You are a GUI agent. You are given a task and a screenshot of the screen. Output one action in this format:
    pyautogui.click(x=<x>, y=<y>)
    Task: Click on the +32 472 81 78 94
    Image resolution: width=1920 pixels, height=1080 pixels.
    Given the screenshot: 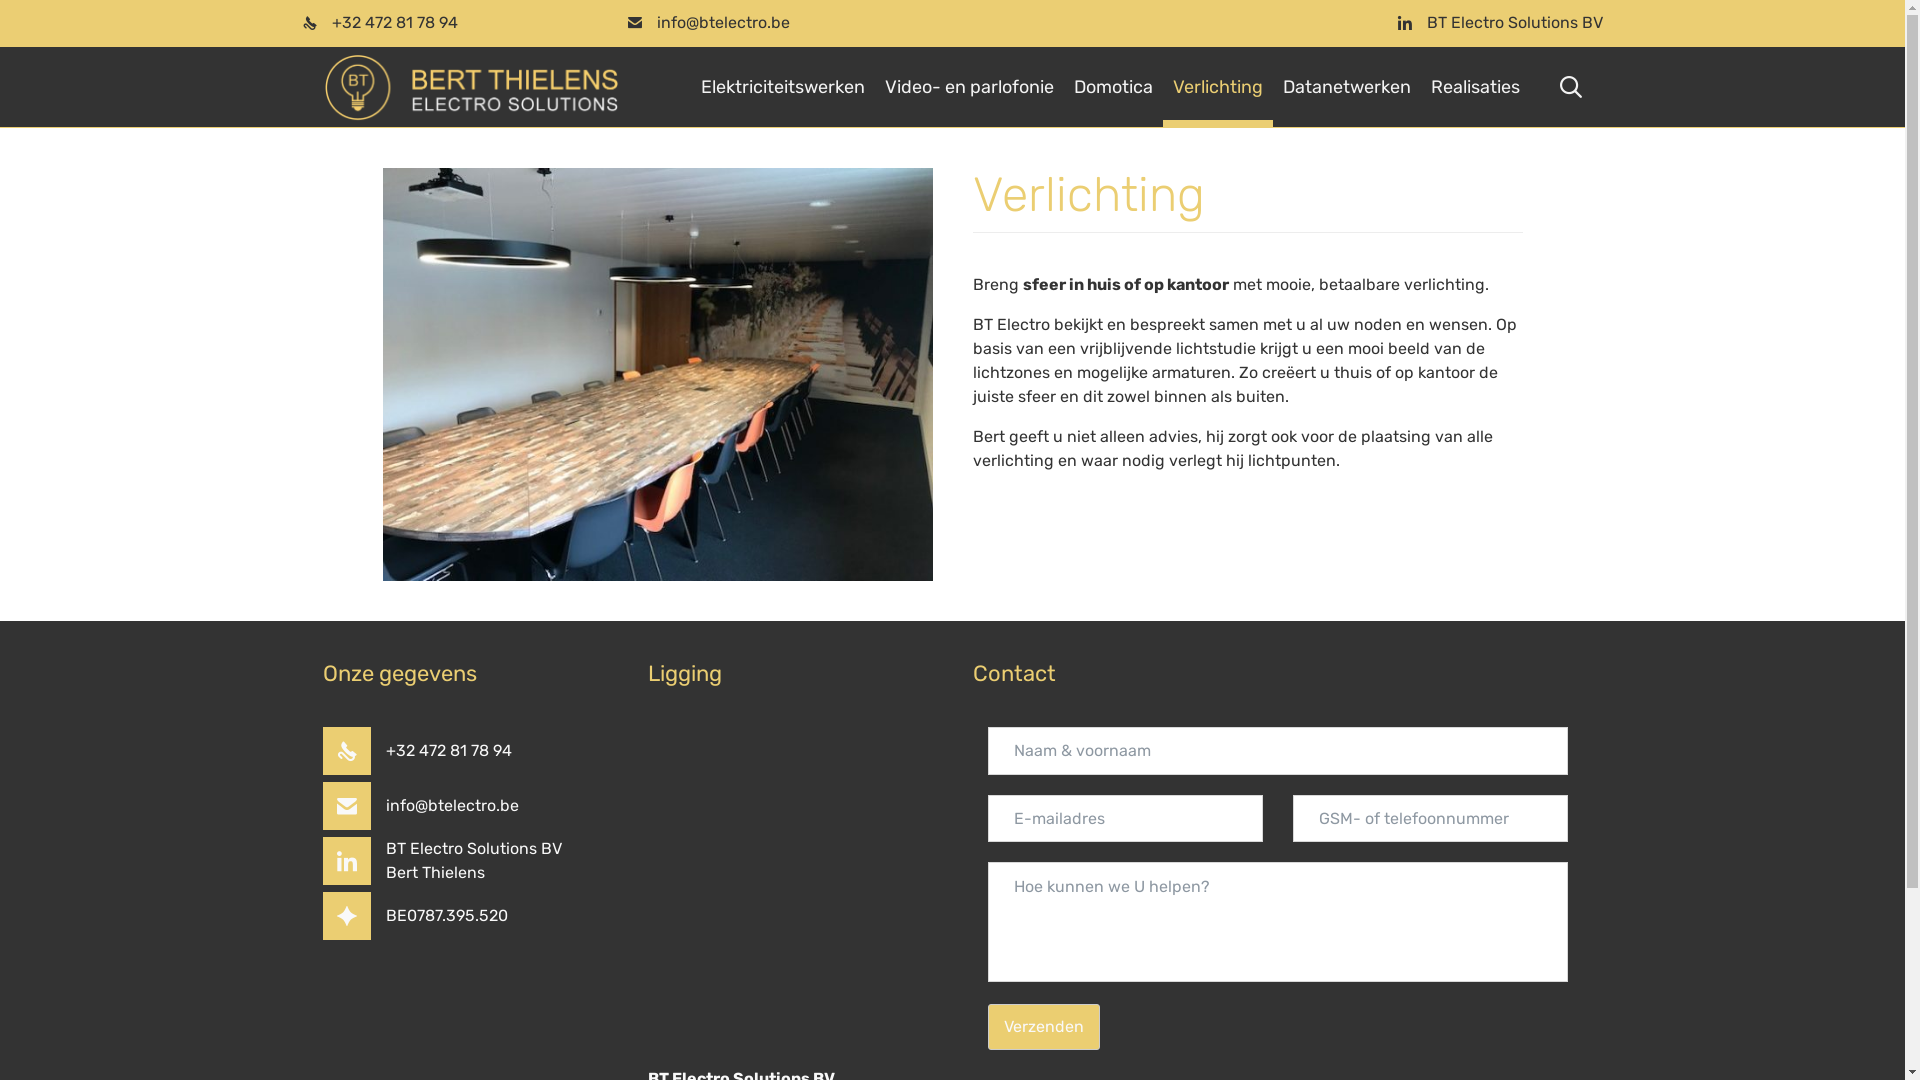 What is the action you would take?
    pyautogui.click(x=395, y=23)
    